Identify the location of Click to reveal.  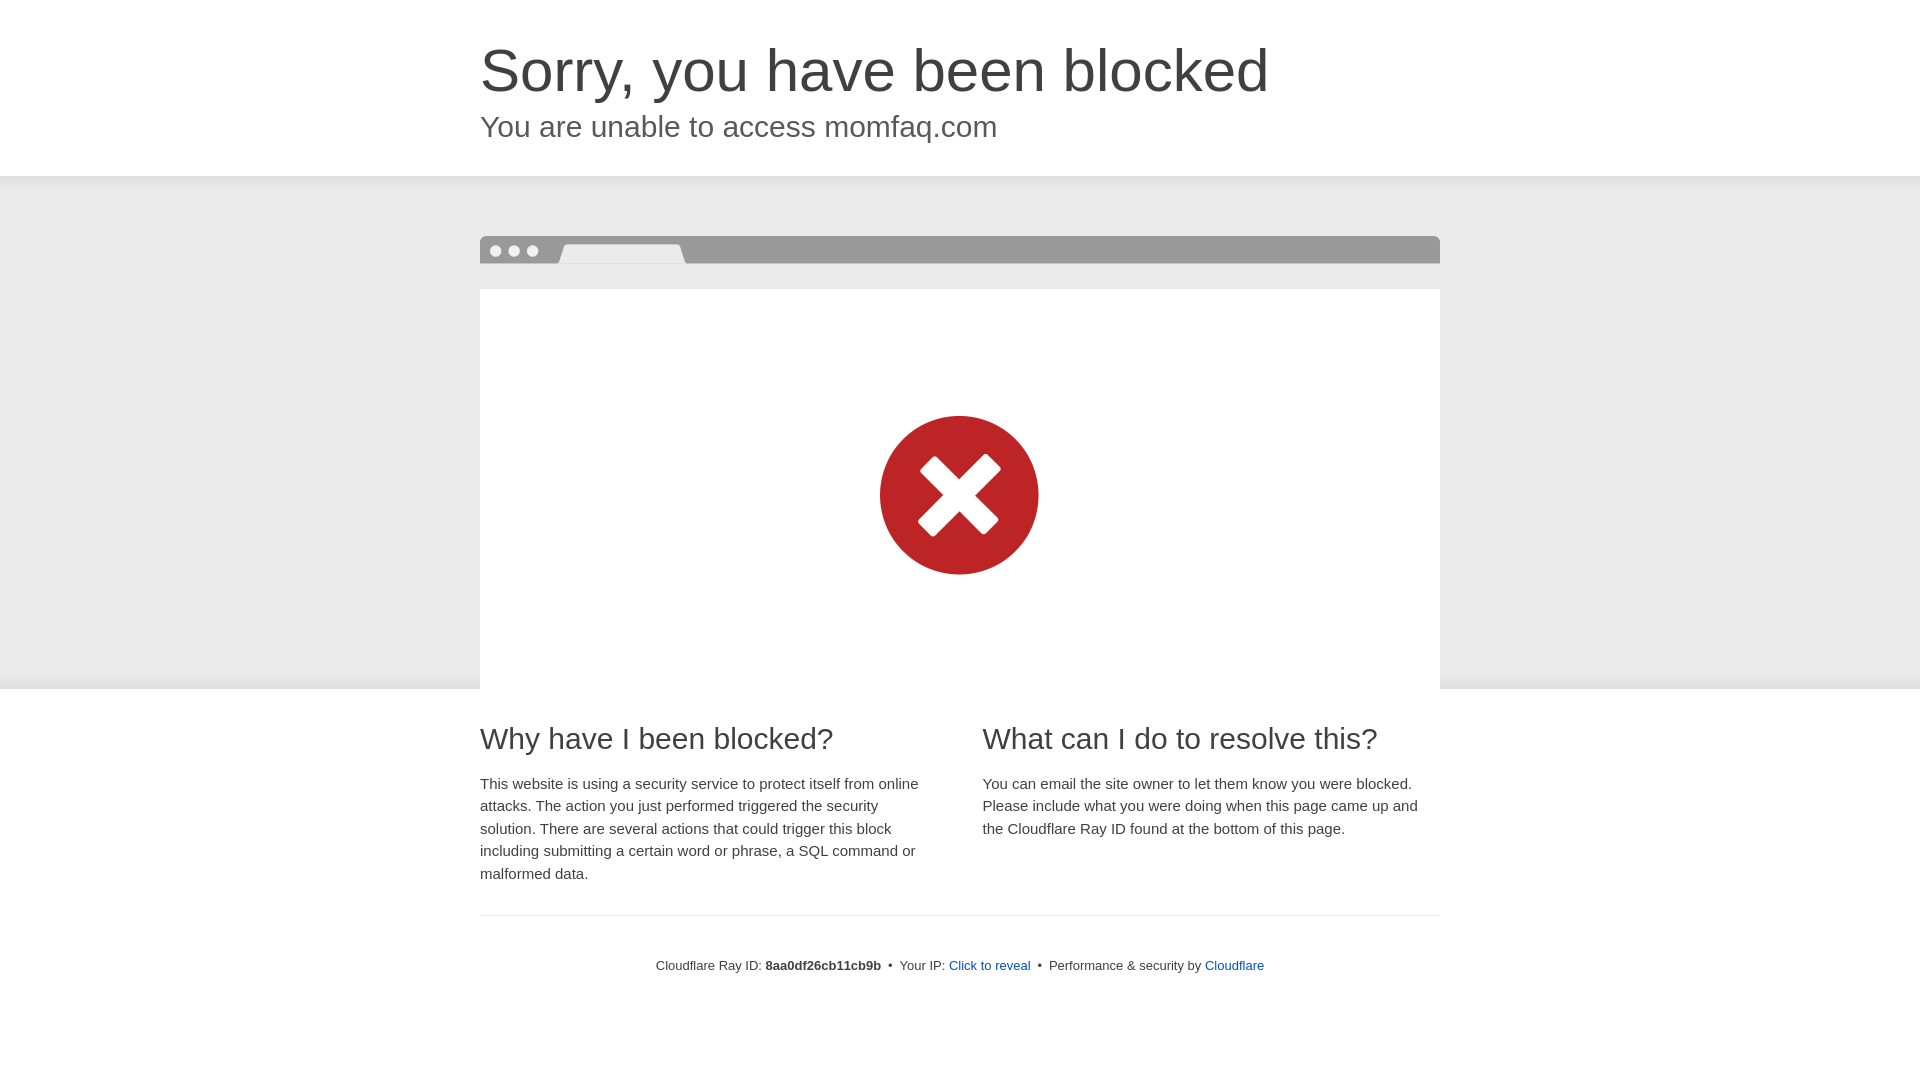
(990, 966).